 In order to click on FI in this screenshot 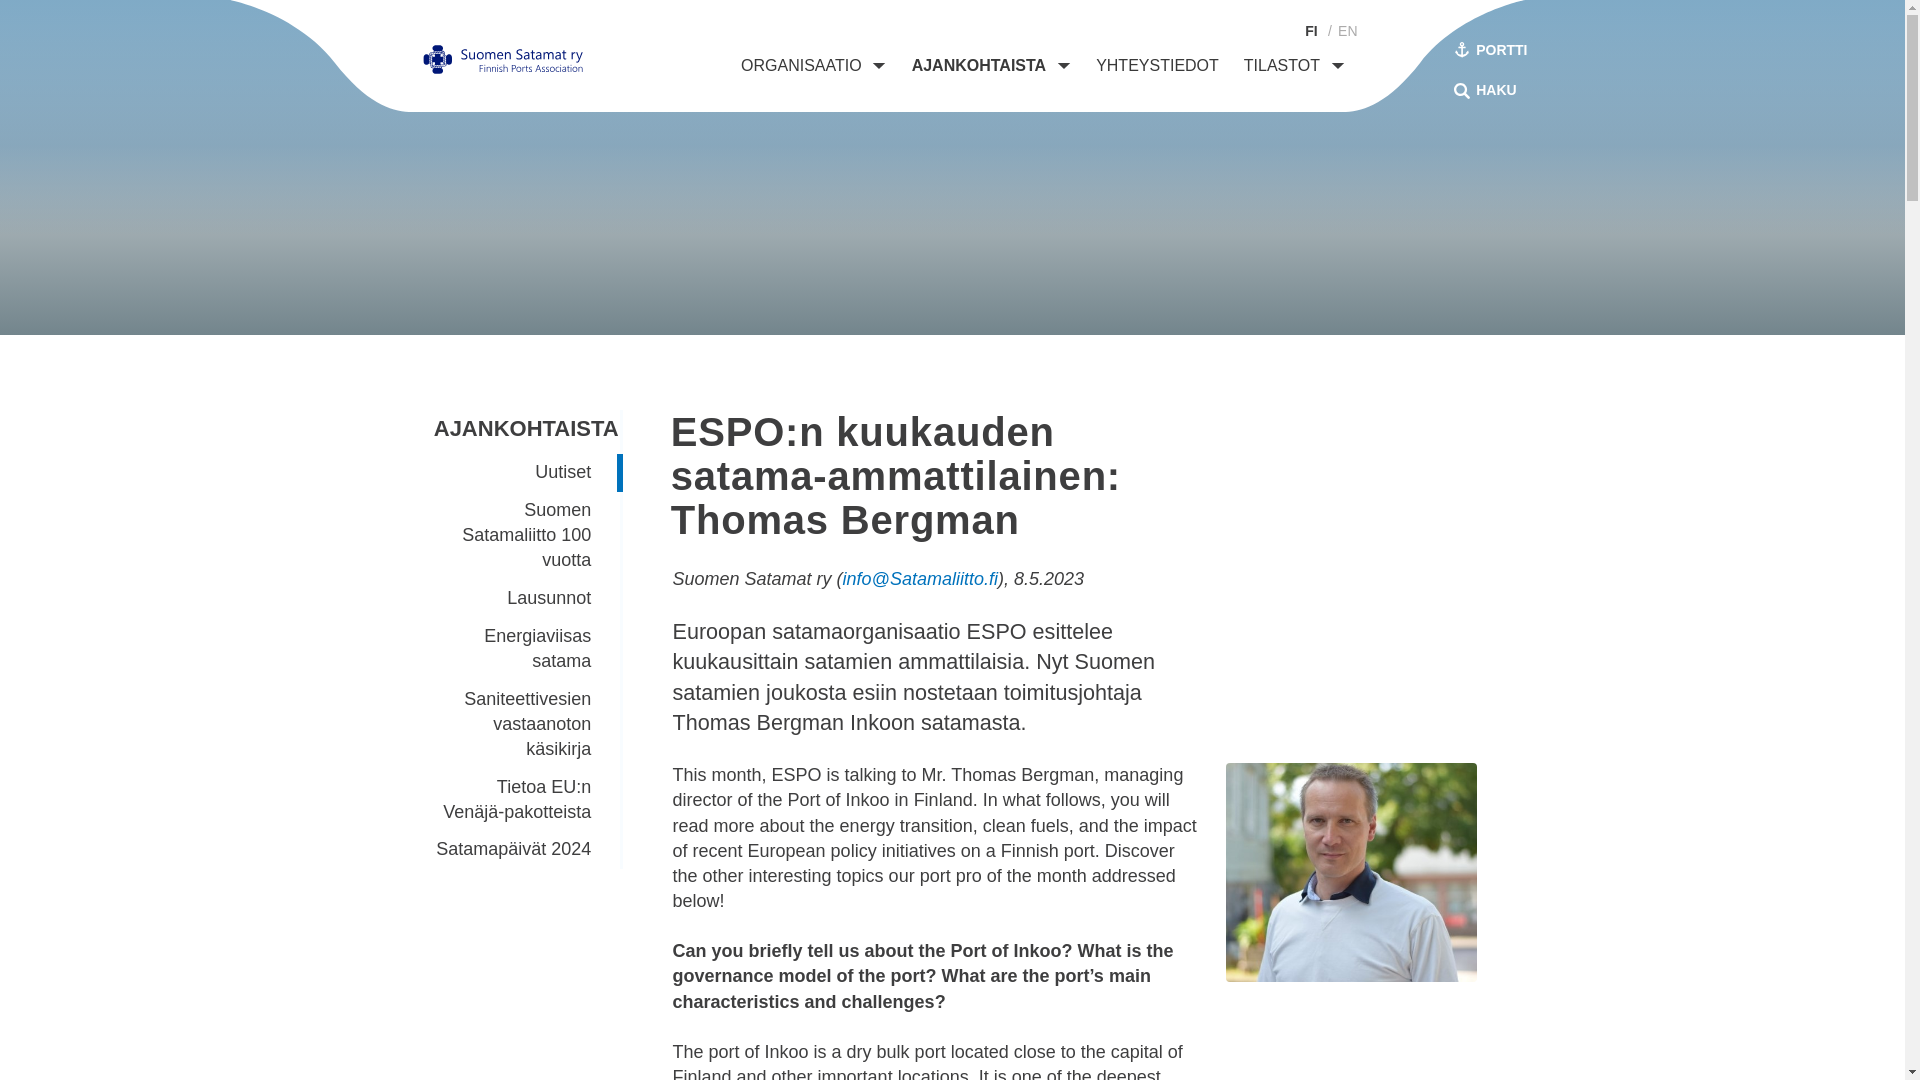, I will do `click(1312, 30)`.